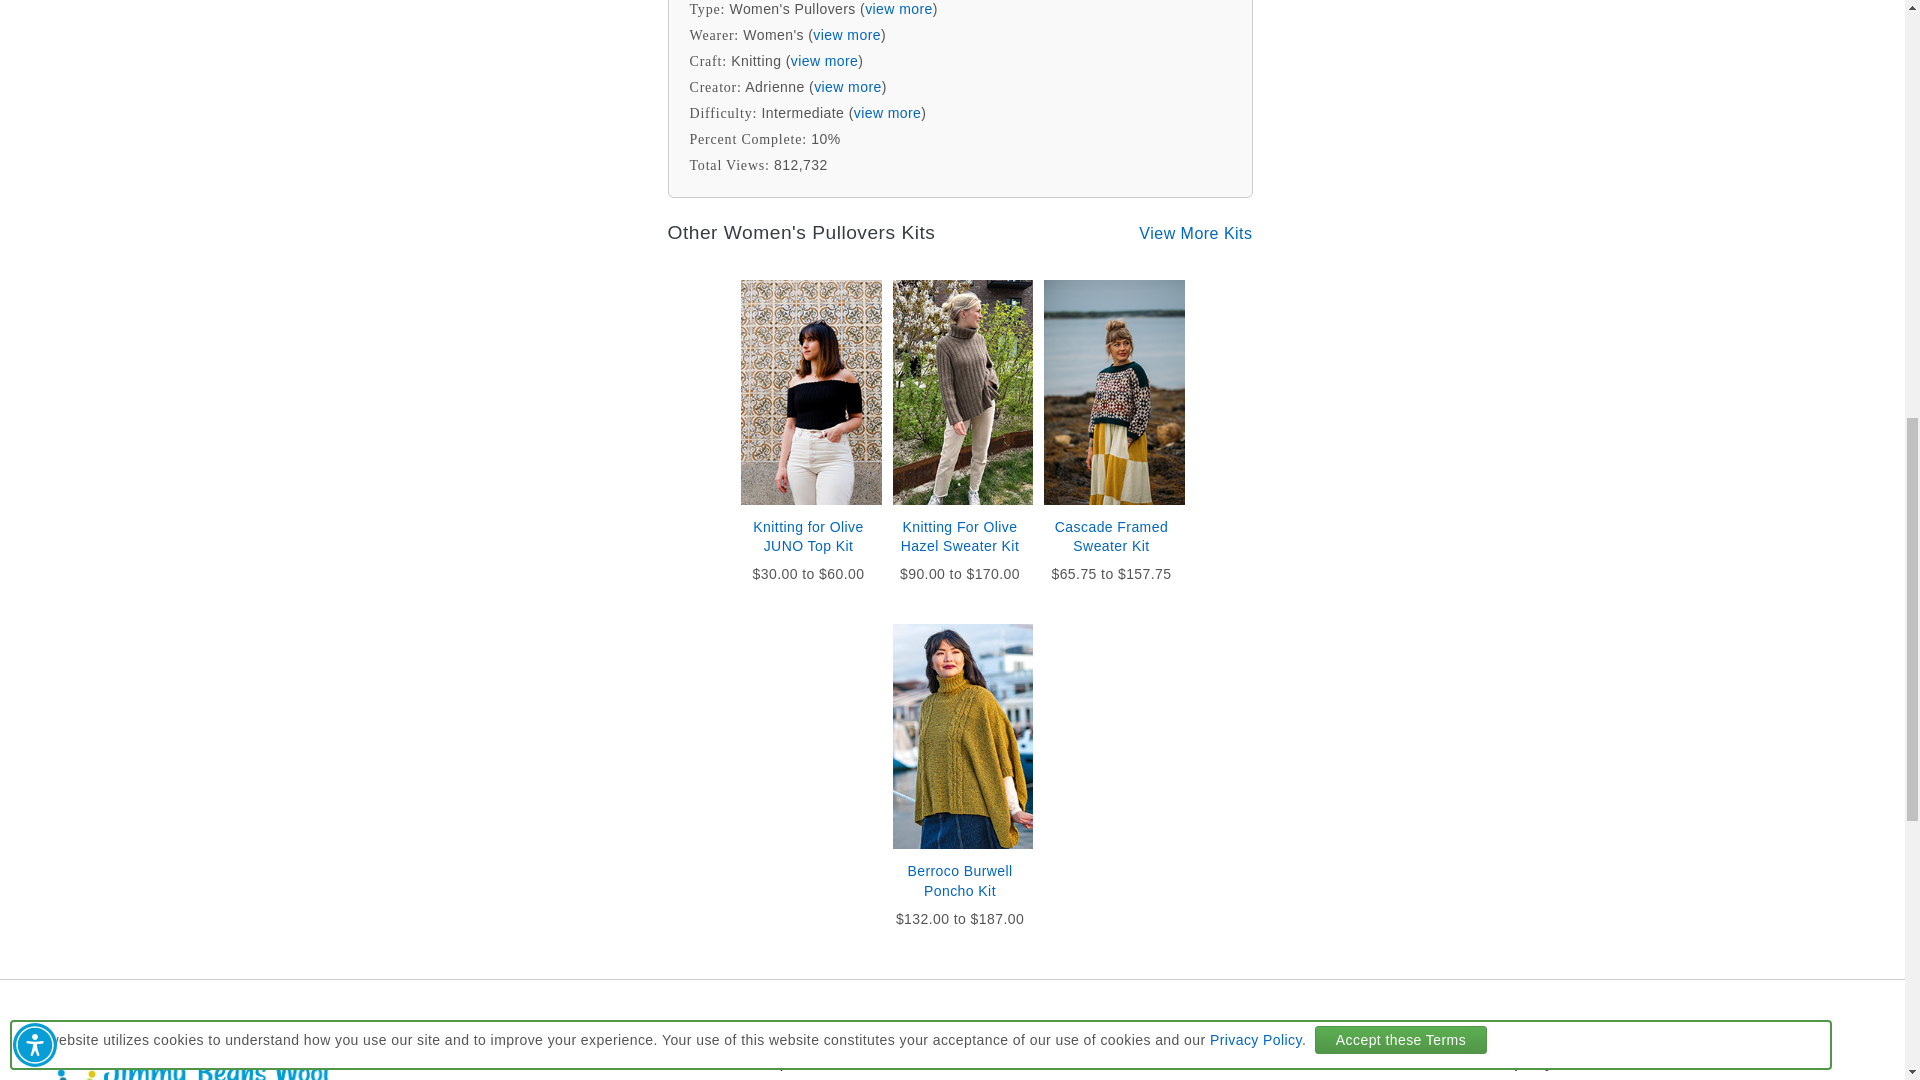 This screenshot has width=1920, height=1080. What do you see at coordinates (846, 35) in the screenshot?
I see `view more` at bounding box center [846, 35].